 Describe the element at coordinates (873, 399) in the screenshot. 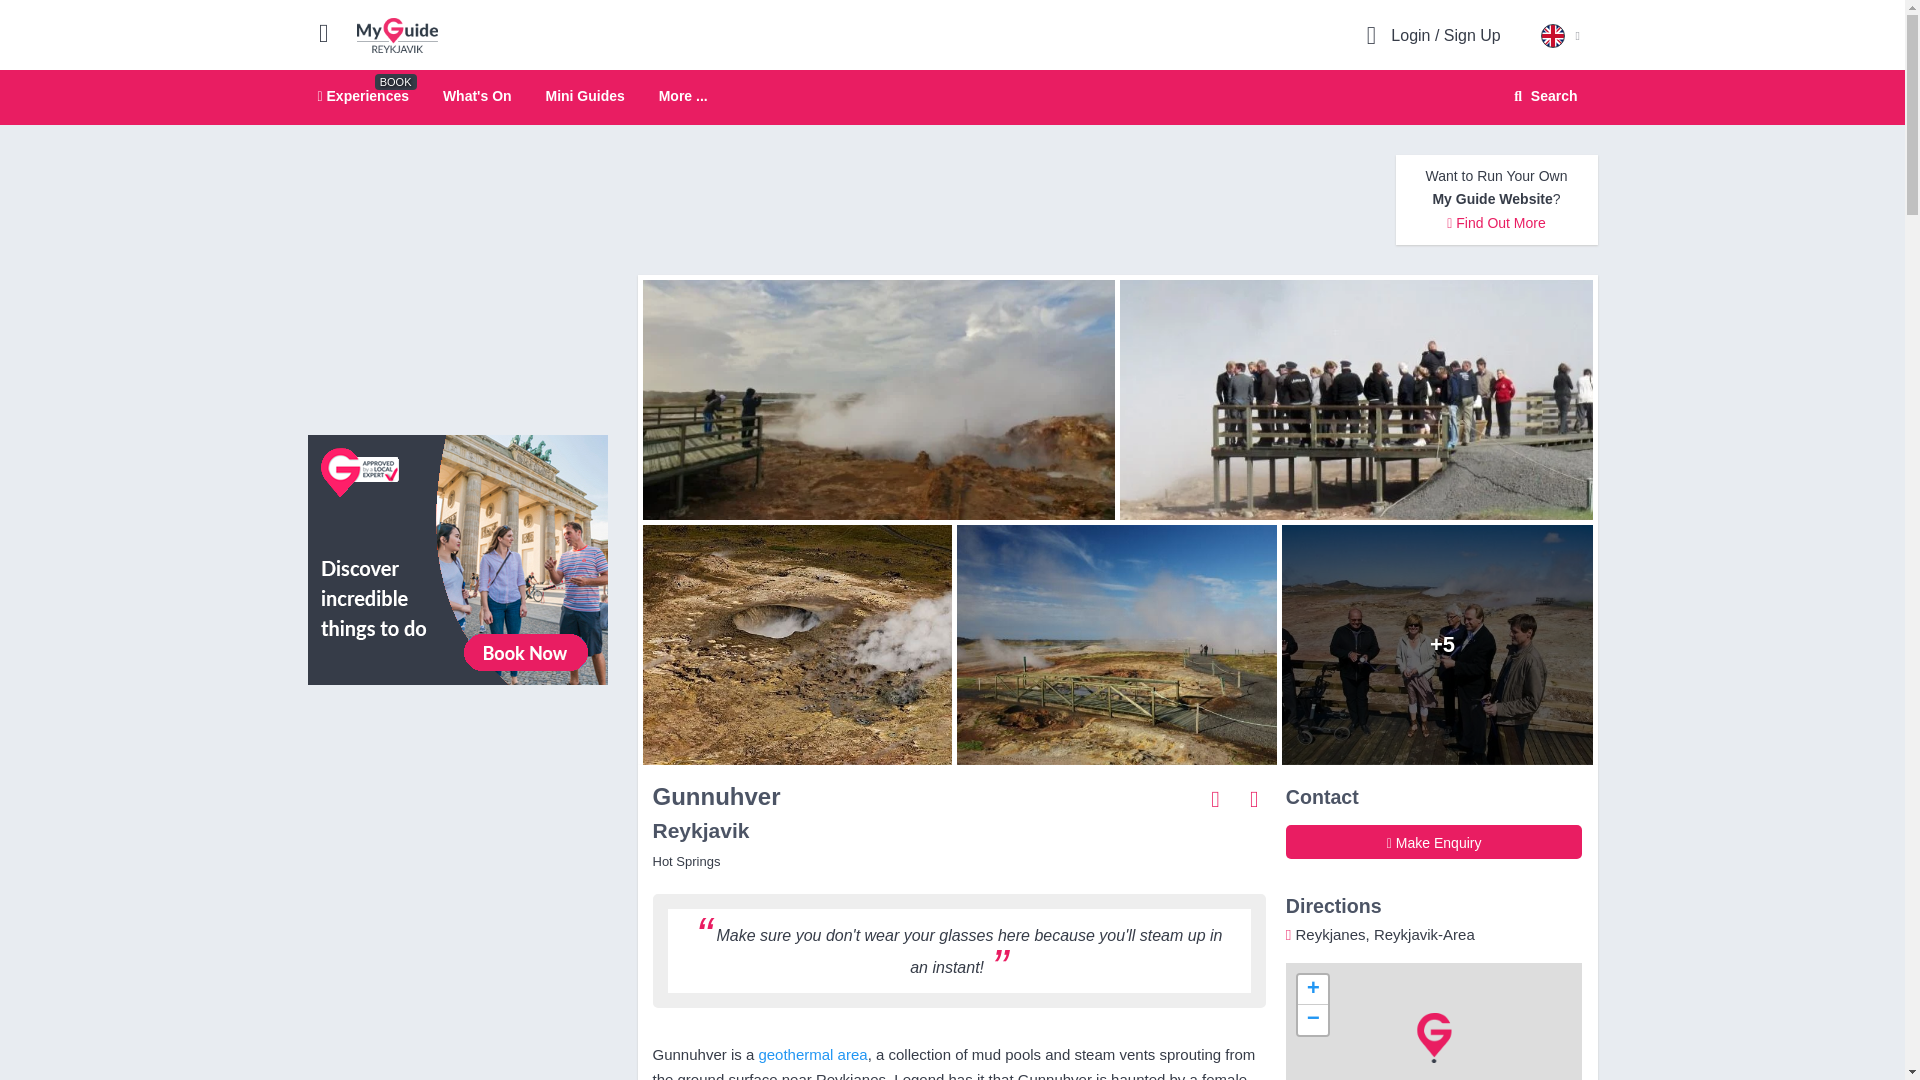

I see `Gunnuhver` at that location.